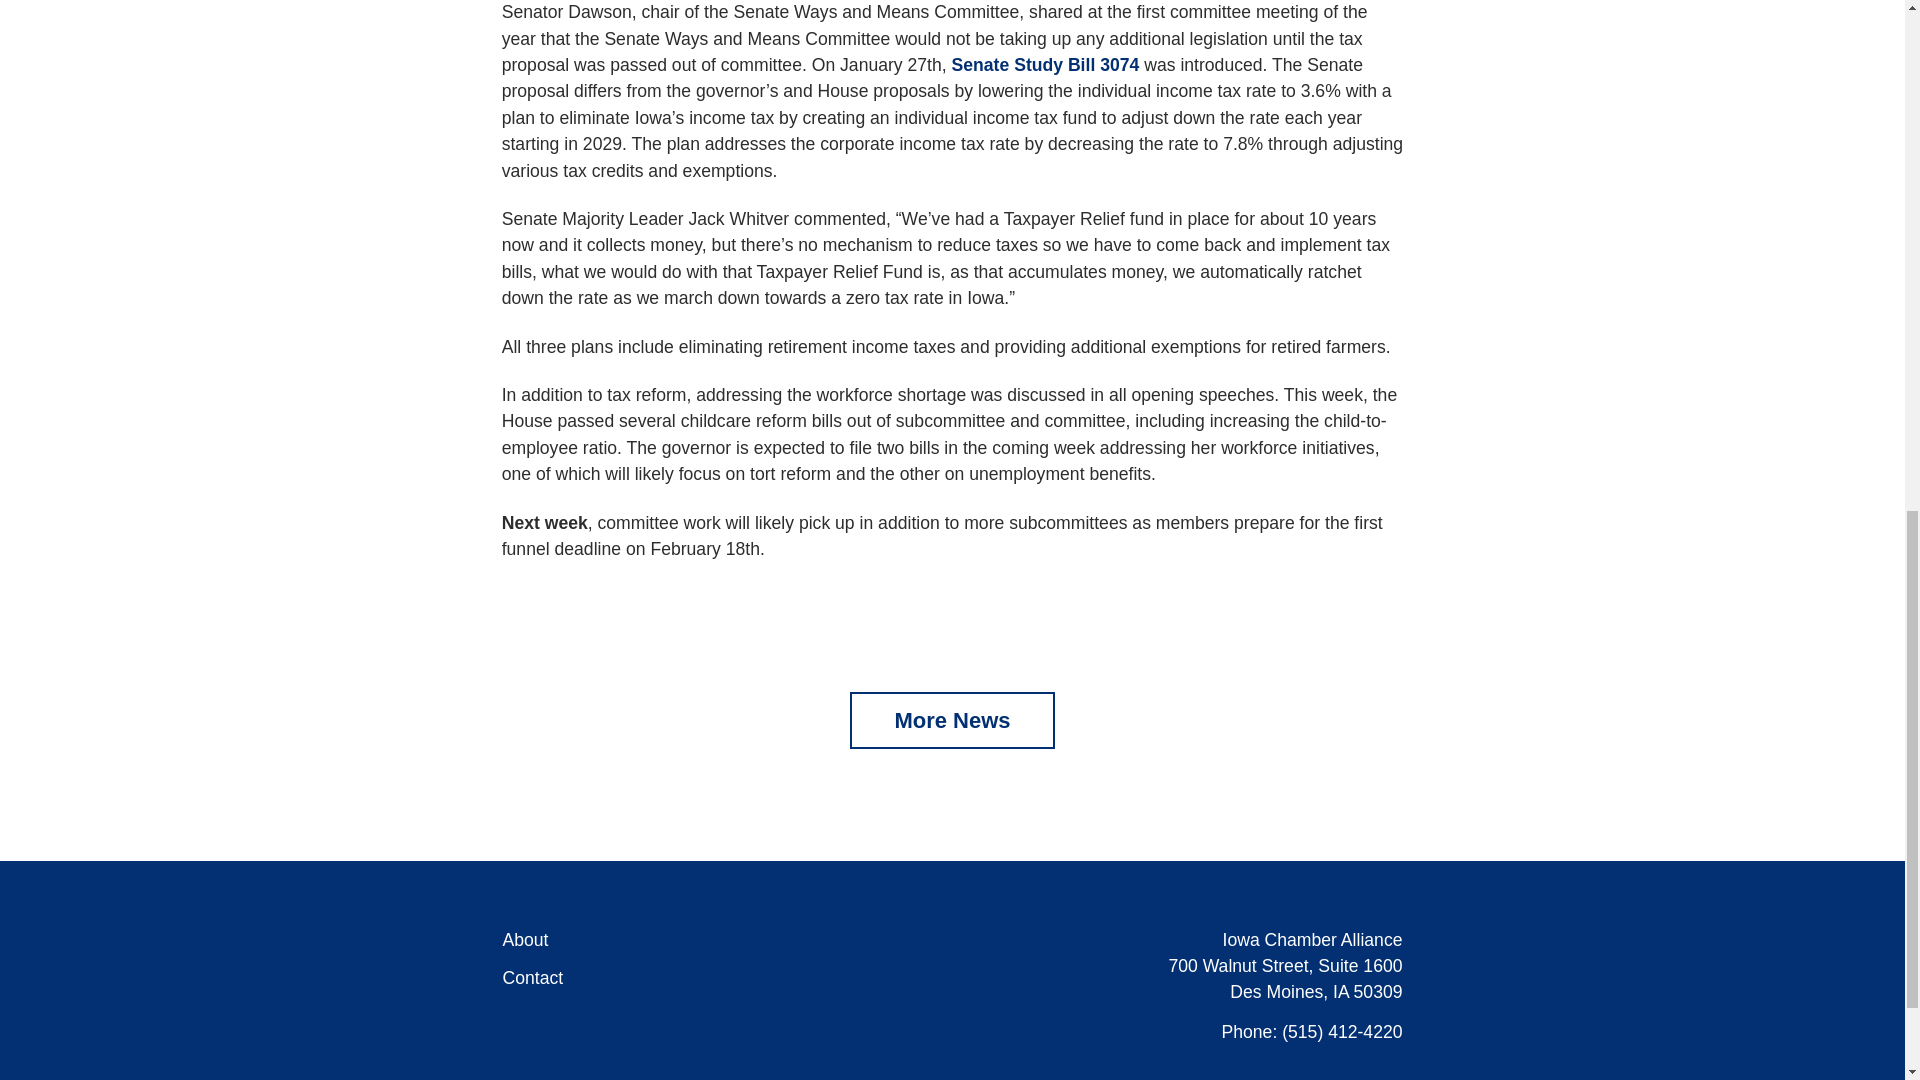  What do you see at coordinates (1046, 64) in the screenshot?
I see `Senate Study Bill 3074` at bounding box center [1046, 64].